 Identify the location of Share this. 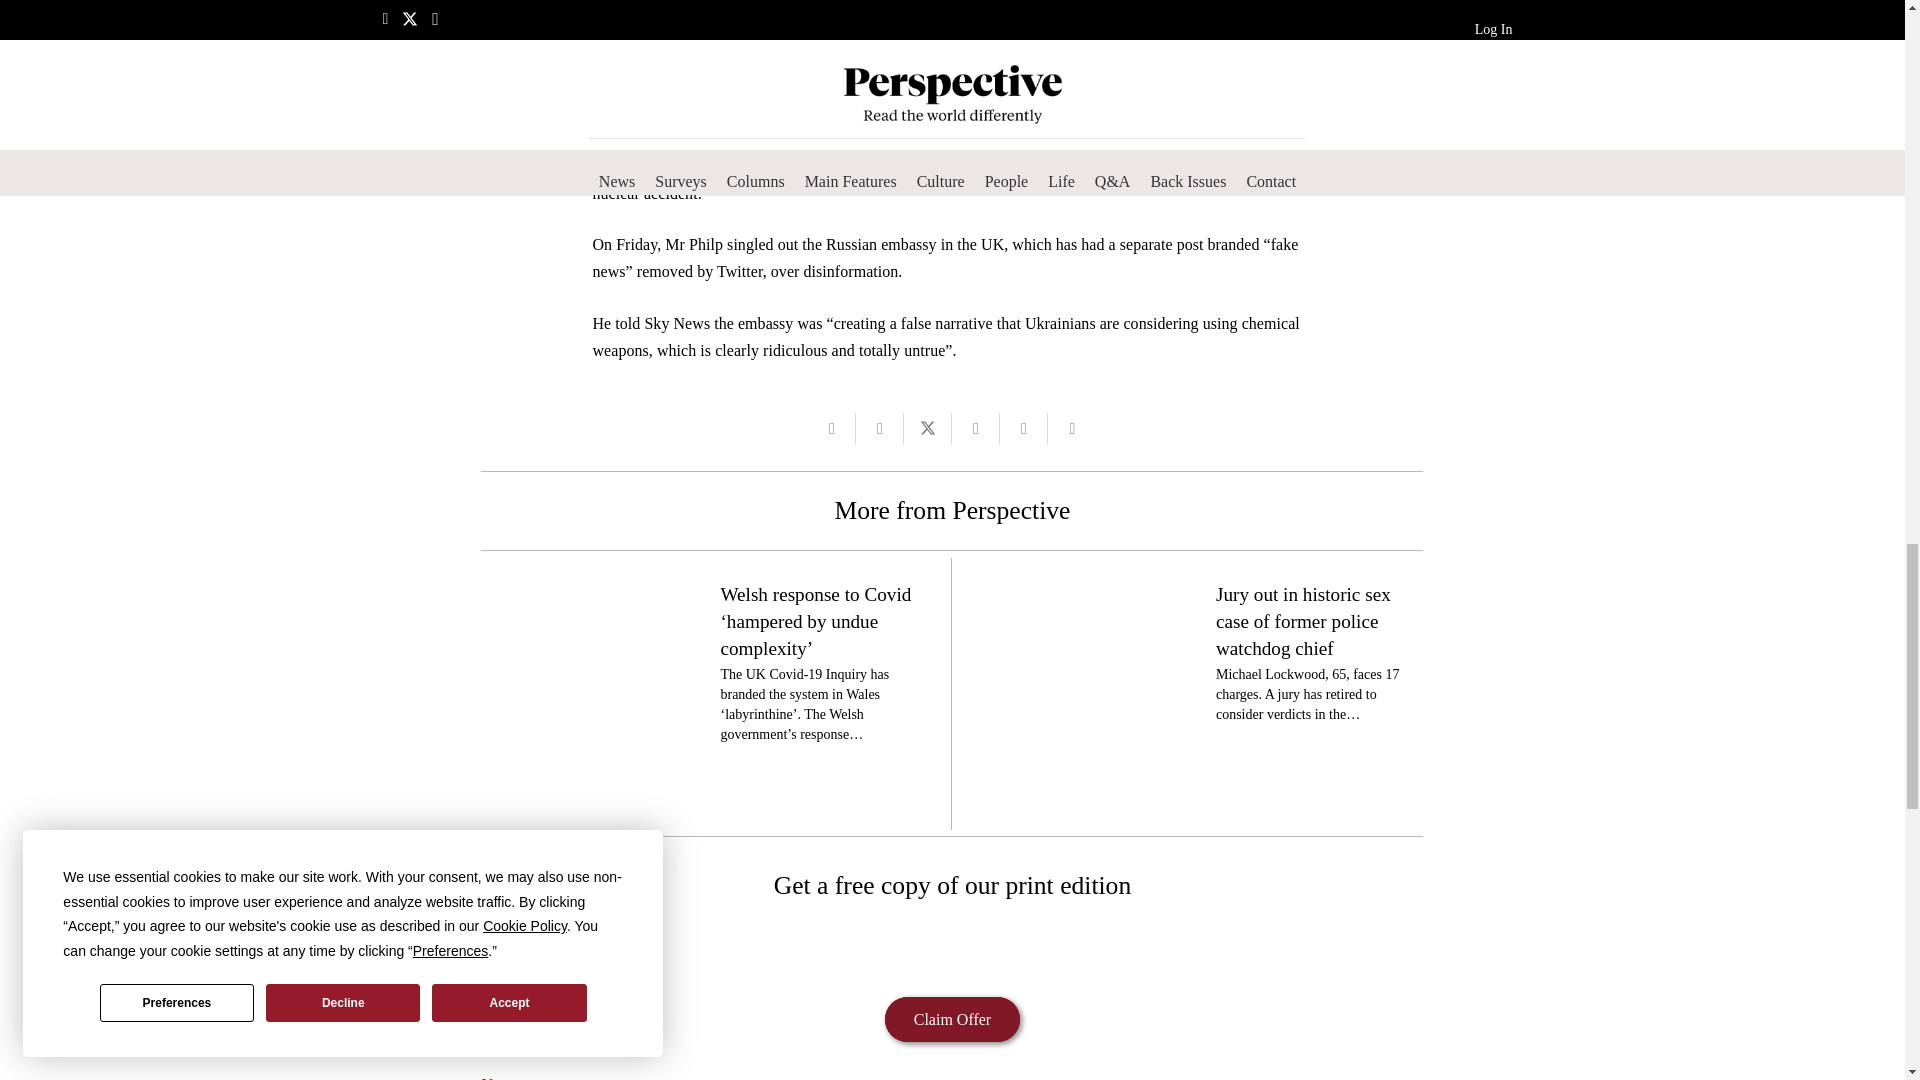
(880, 428).